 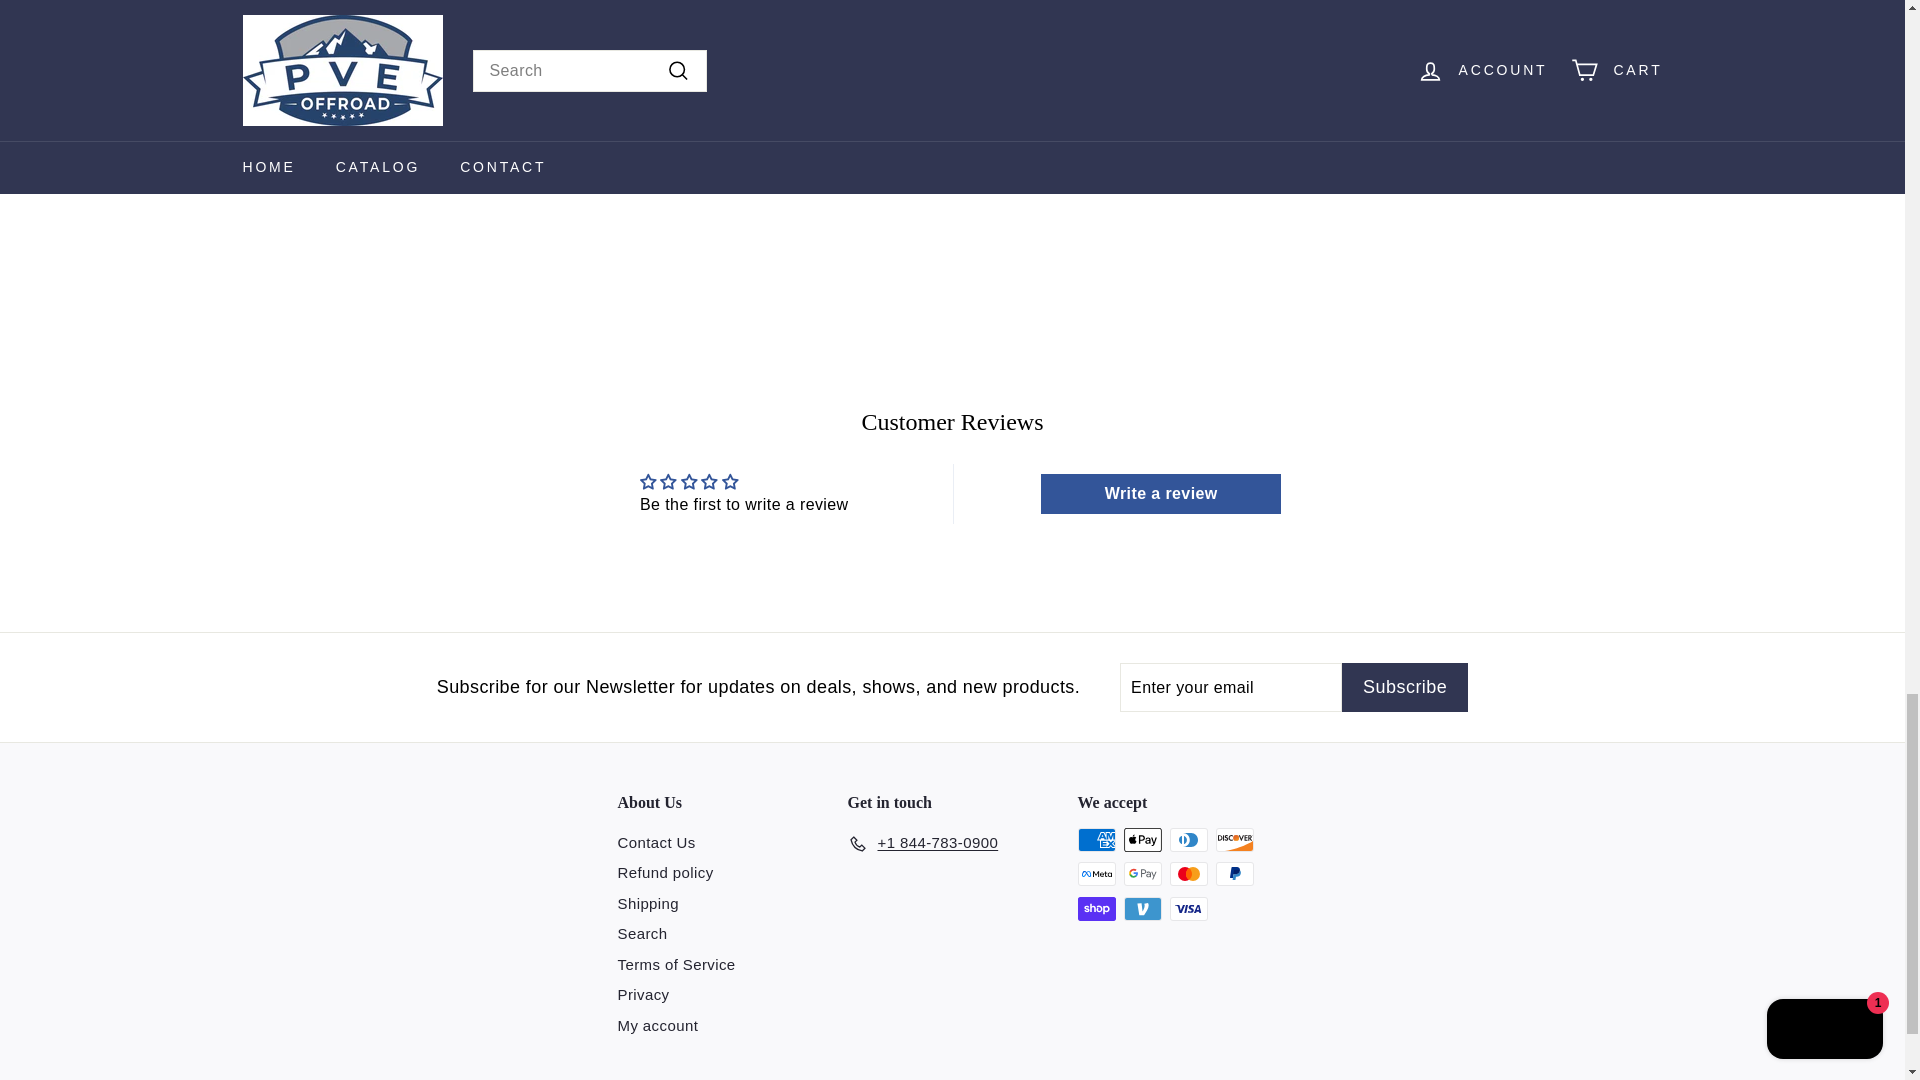 What do you see at coordinates (1142, 840) in the screenshot?
I see `Apple Pay` at bounding box center [1142, 840].